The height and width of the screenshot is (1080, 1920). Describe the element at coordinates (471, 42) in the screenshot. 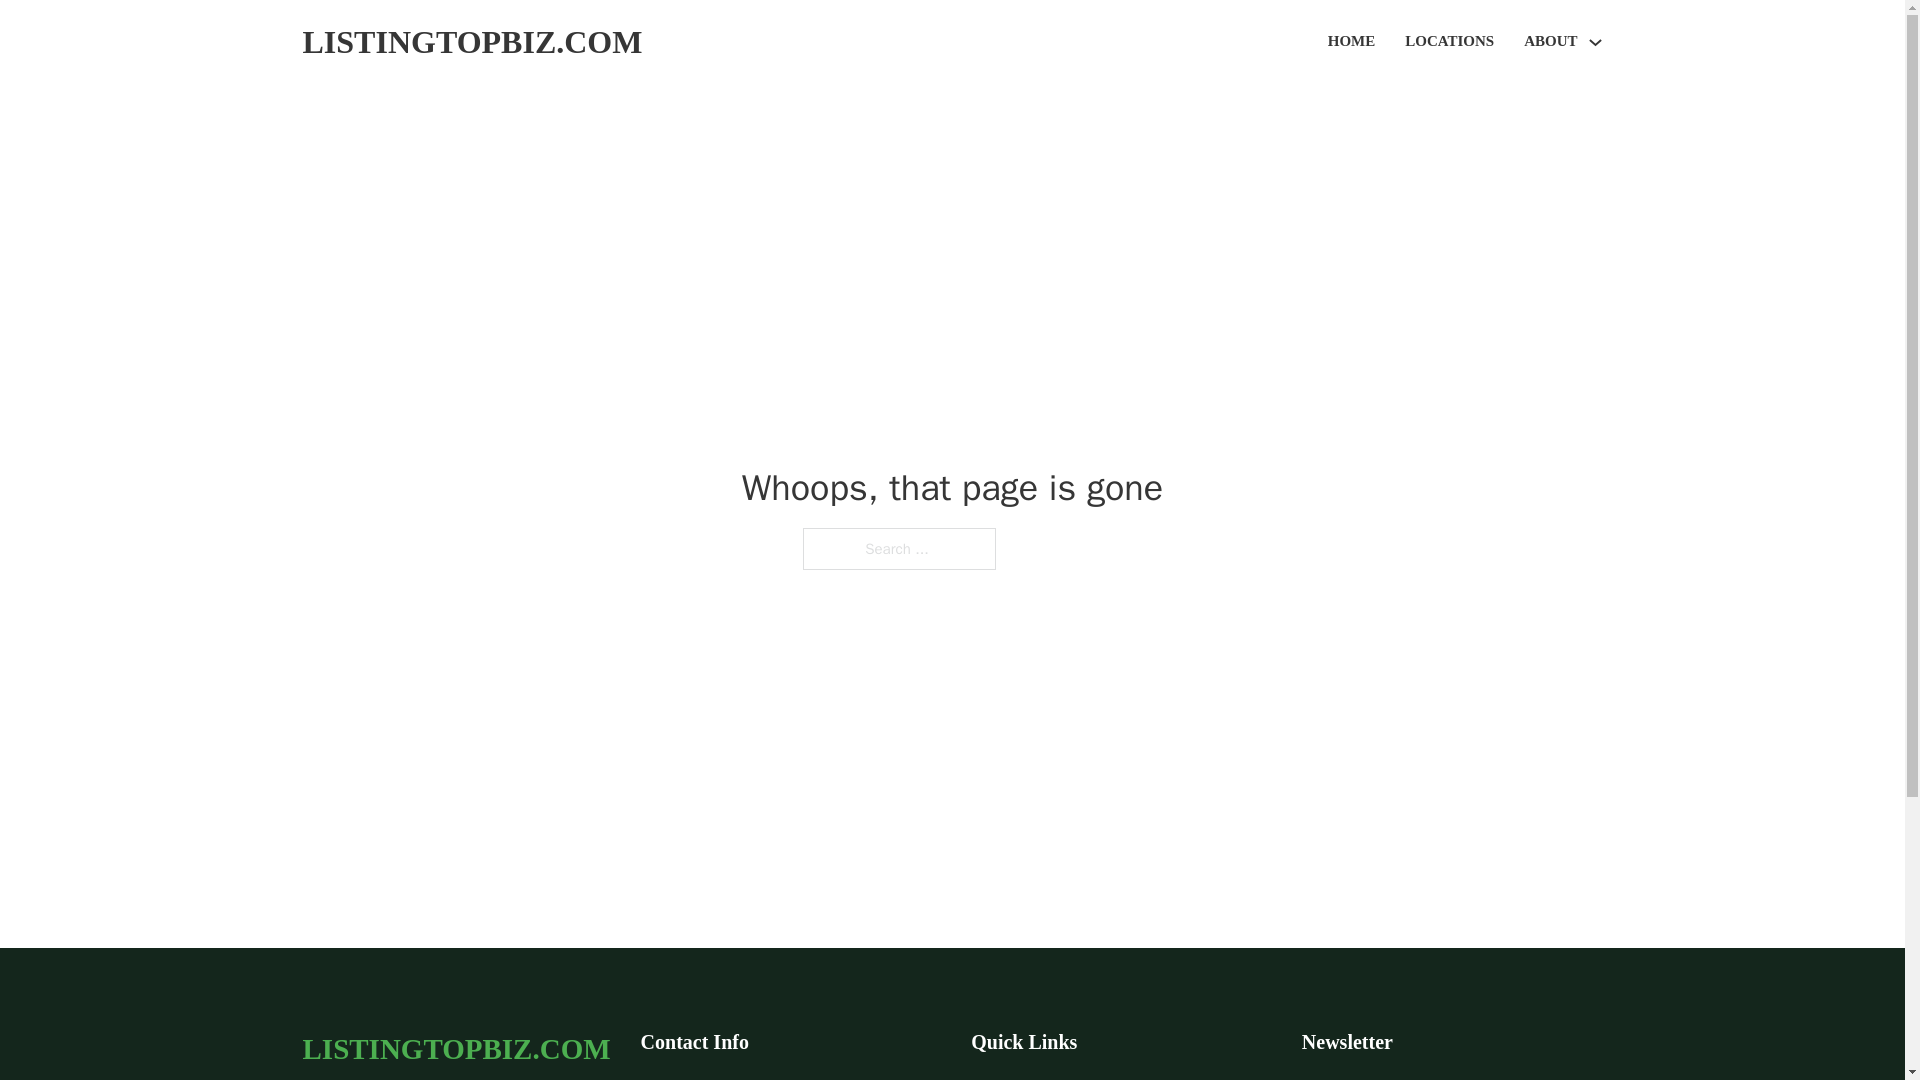

I see `LISTINGTOPBIZ.COM` at that location.